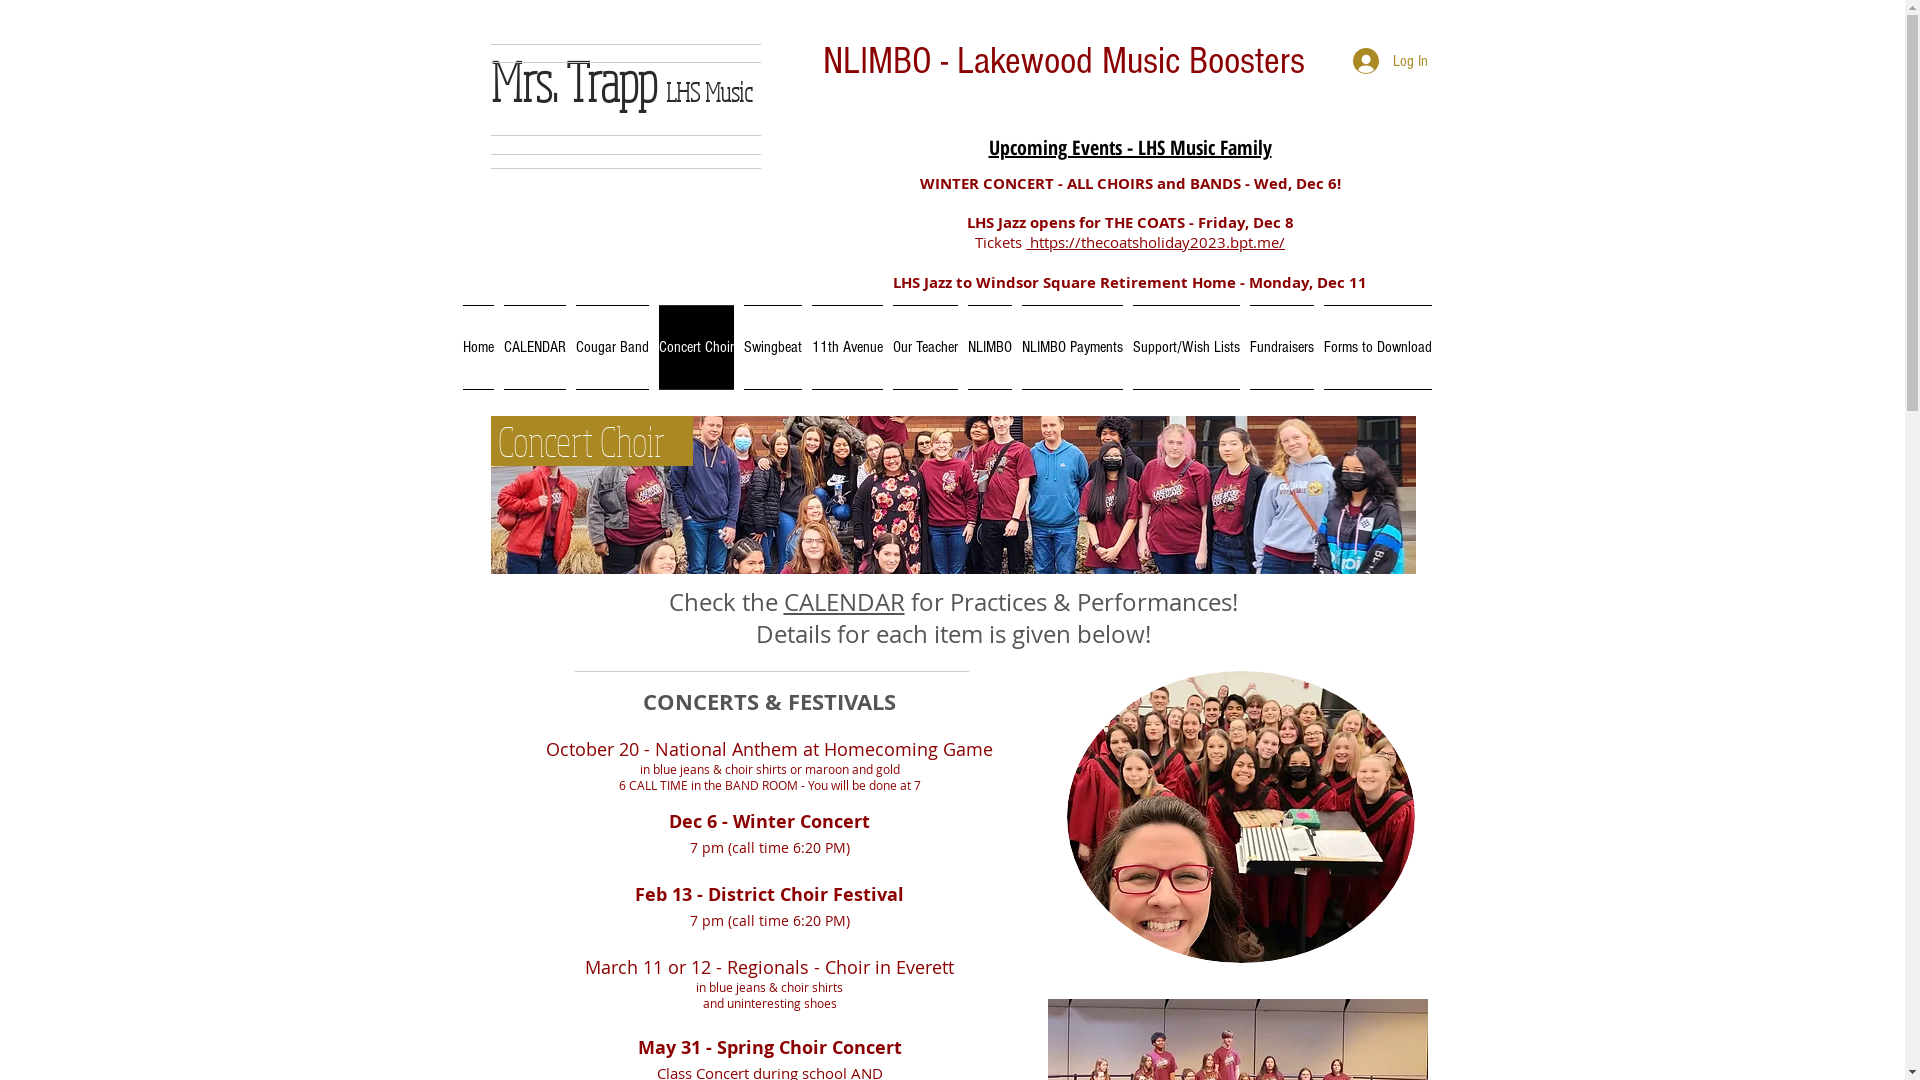 This screenshot has height=1080, width=1920. Describe the element at coordinates (1072, 348) in the screenshot. I see `NLIMBO Payments` at that location.